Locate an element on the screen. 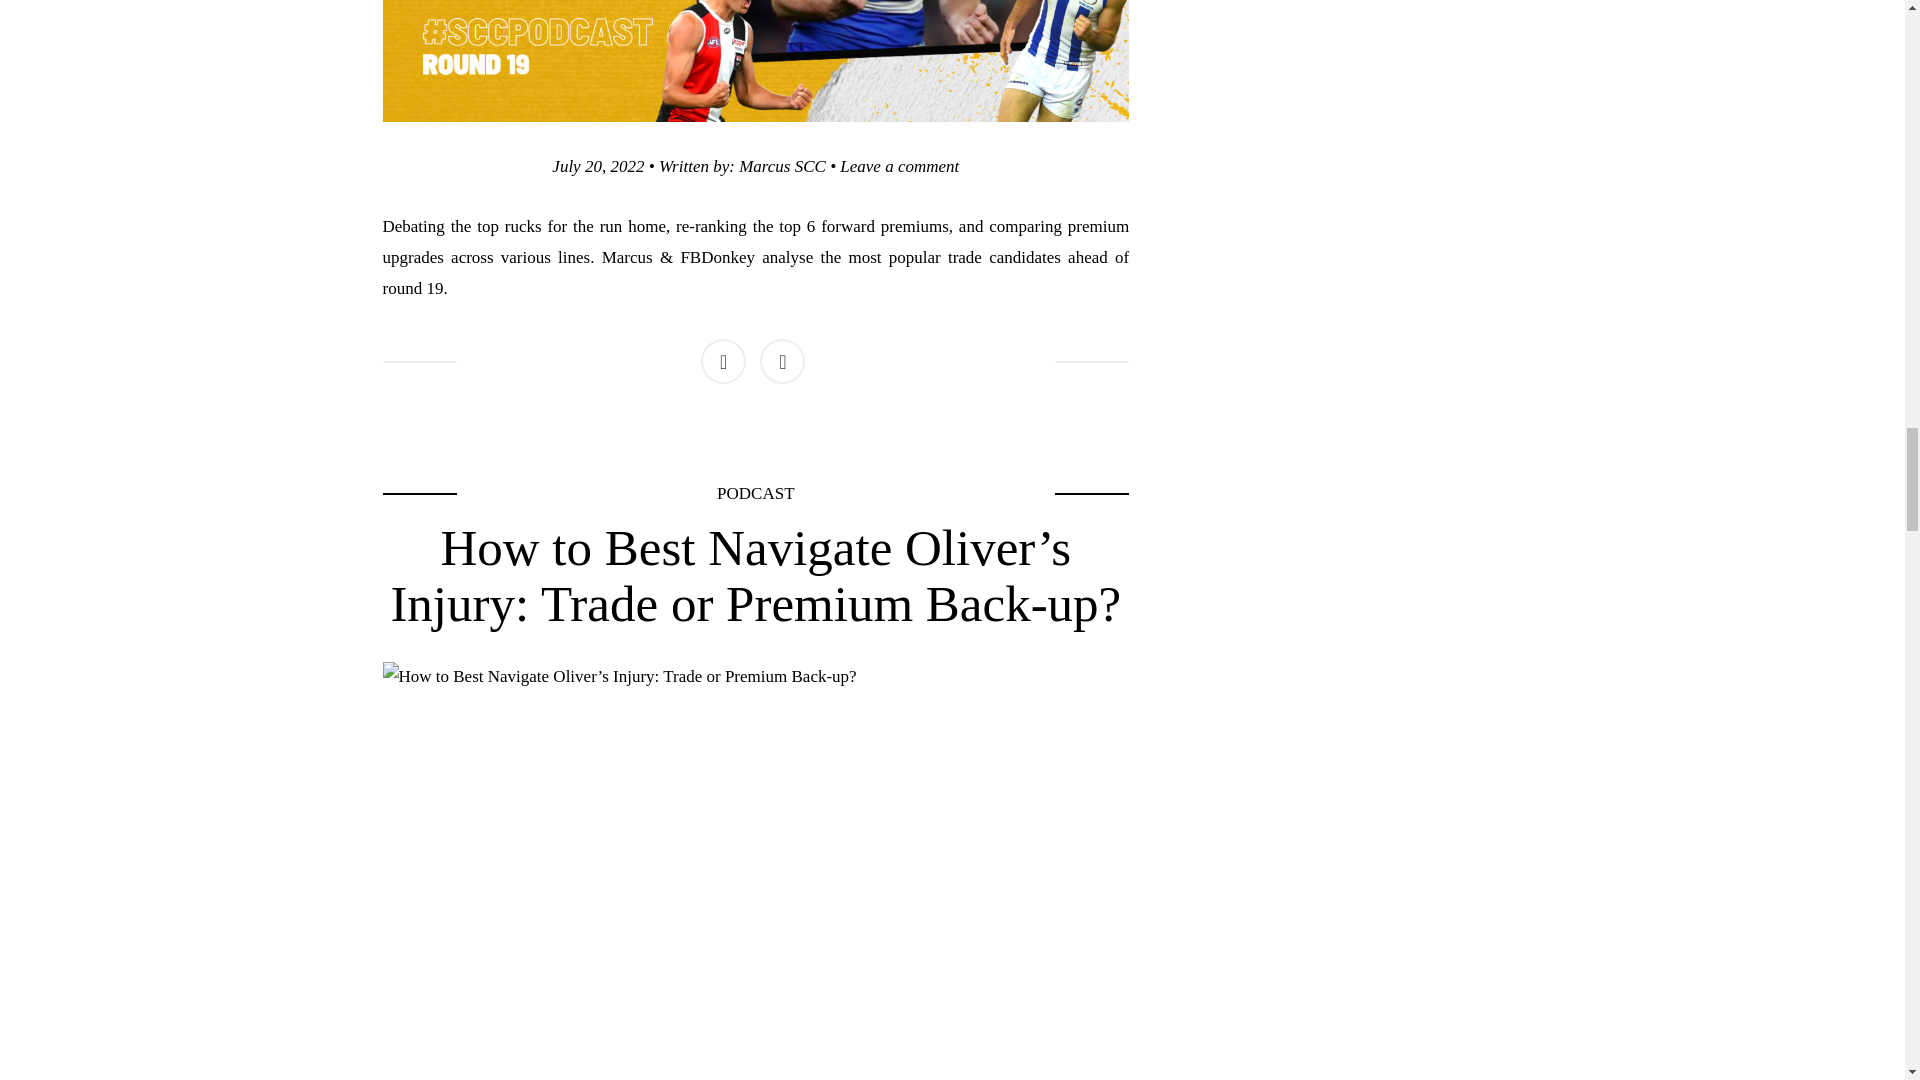 The image size is (1920, 1080). Written by: Marcus SCC is located at coordinates (742, 166).